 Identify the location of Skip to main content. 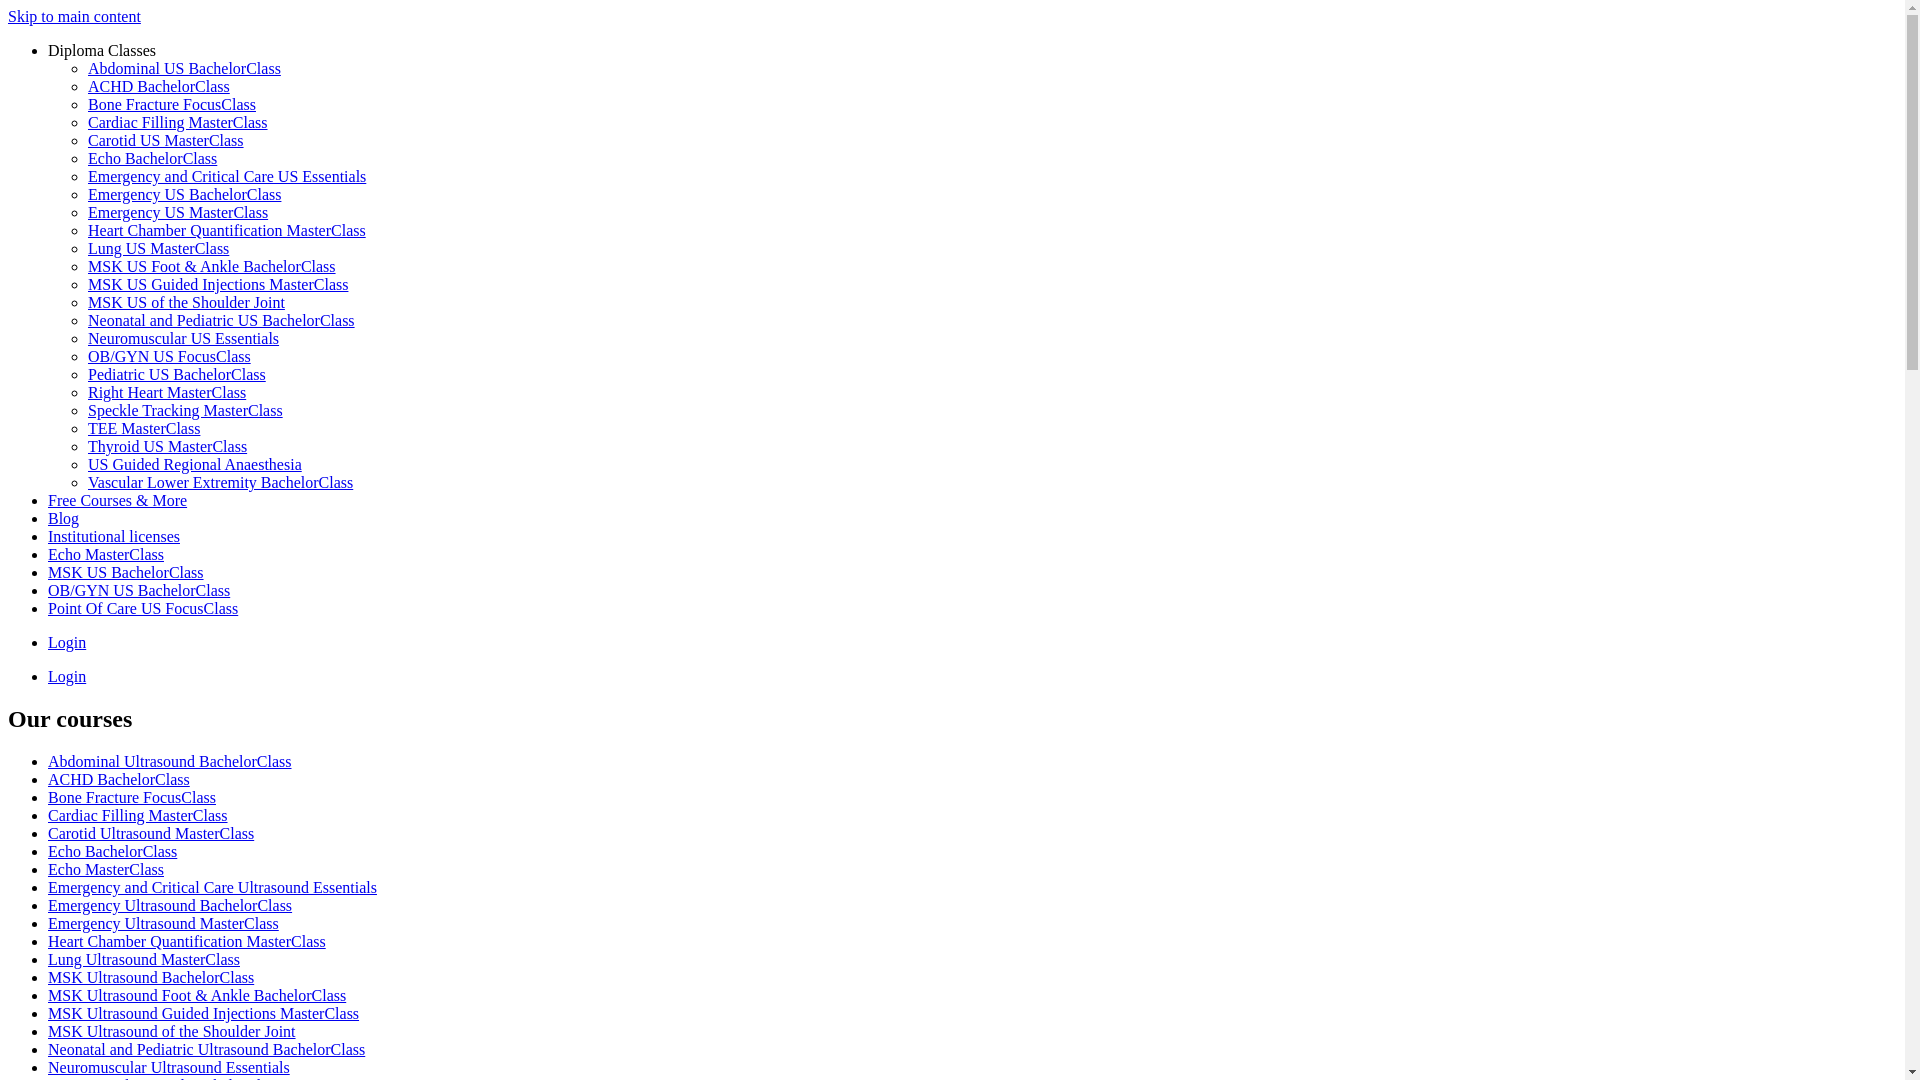
(74, 16).